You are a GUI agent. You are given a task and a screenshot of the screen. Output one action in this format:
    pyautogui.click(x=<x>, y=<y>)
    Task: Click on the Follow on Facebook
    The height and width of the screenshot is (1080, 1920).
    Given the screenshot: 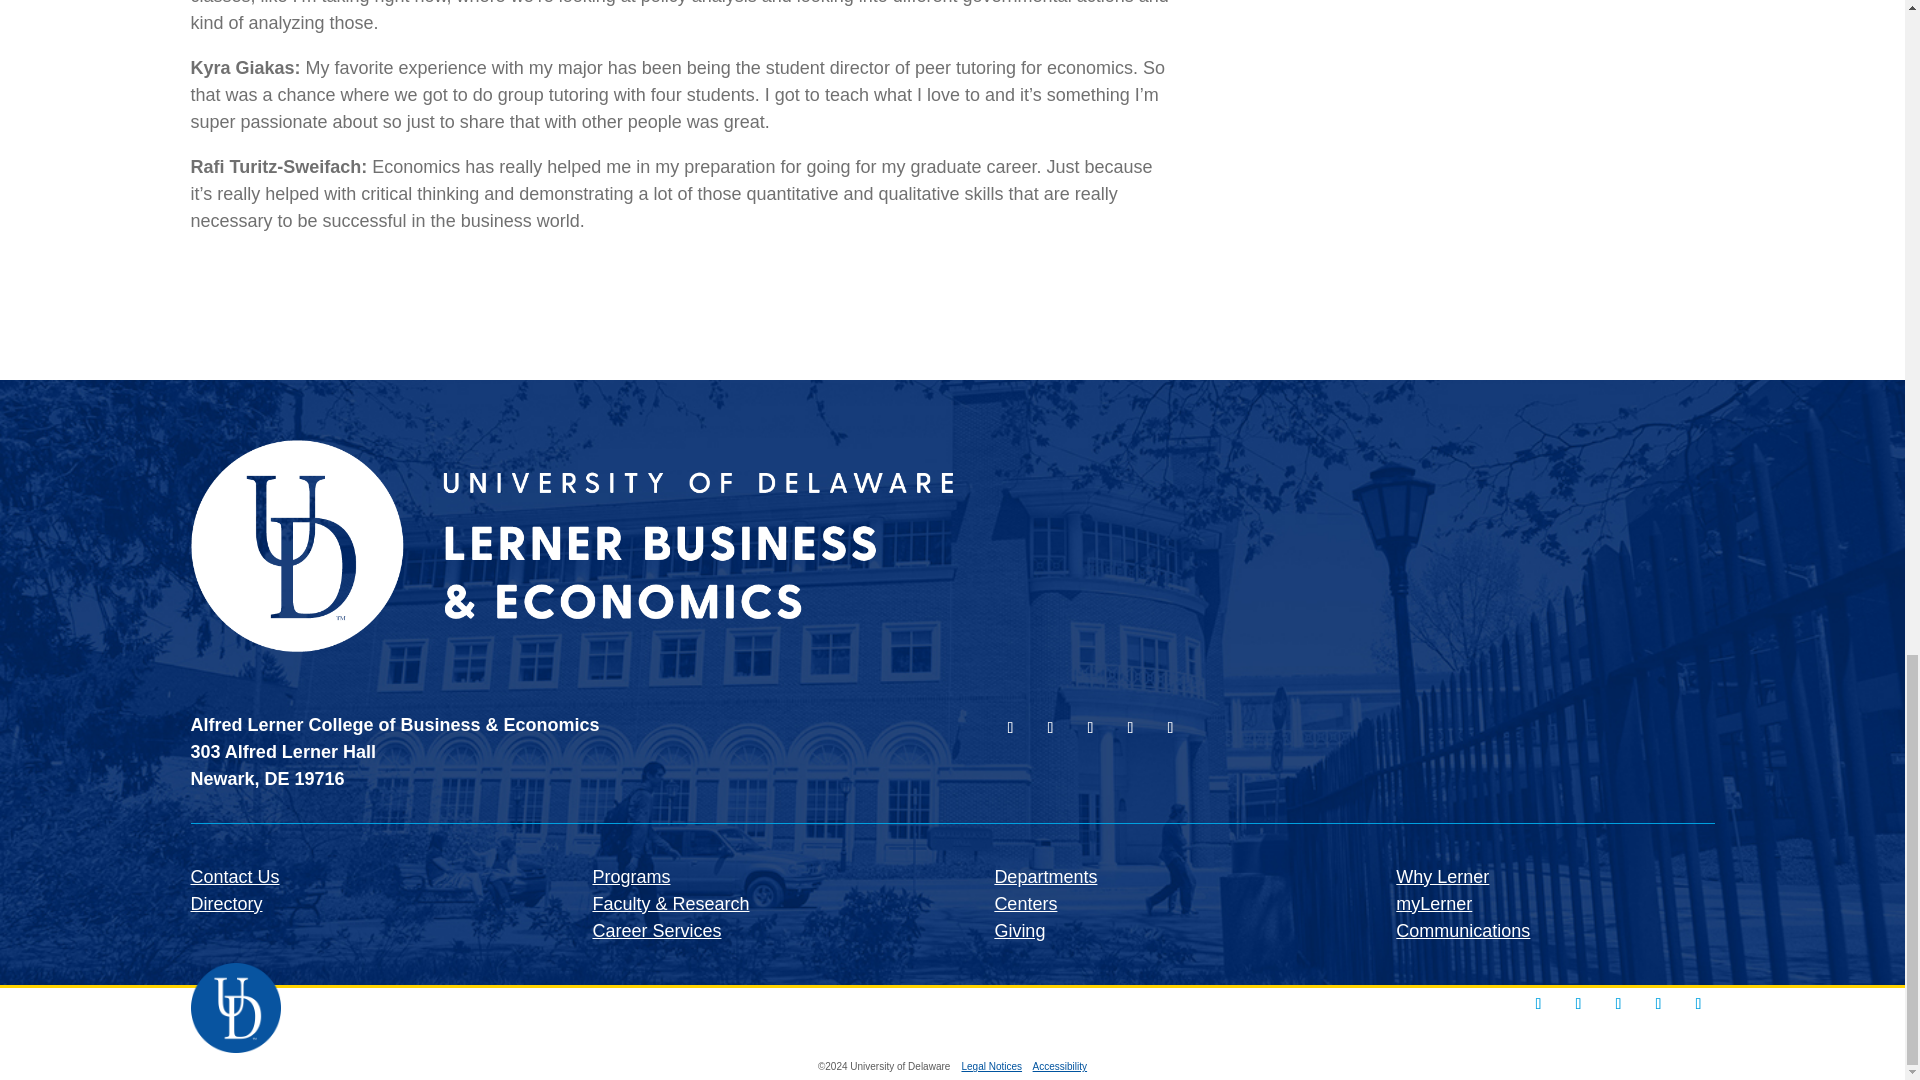 What is the action you would take?
    pyautogui.click(x=1578, y=1004)
    